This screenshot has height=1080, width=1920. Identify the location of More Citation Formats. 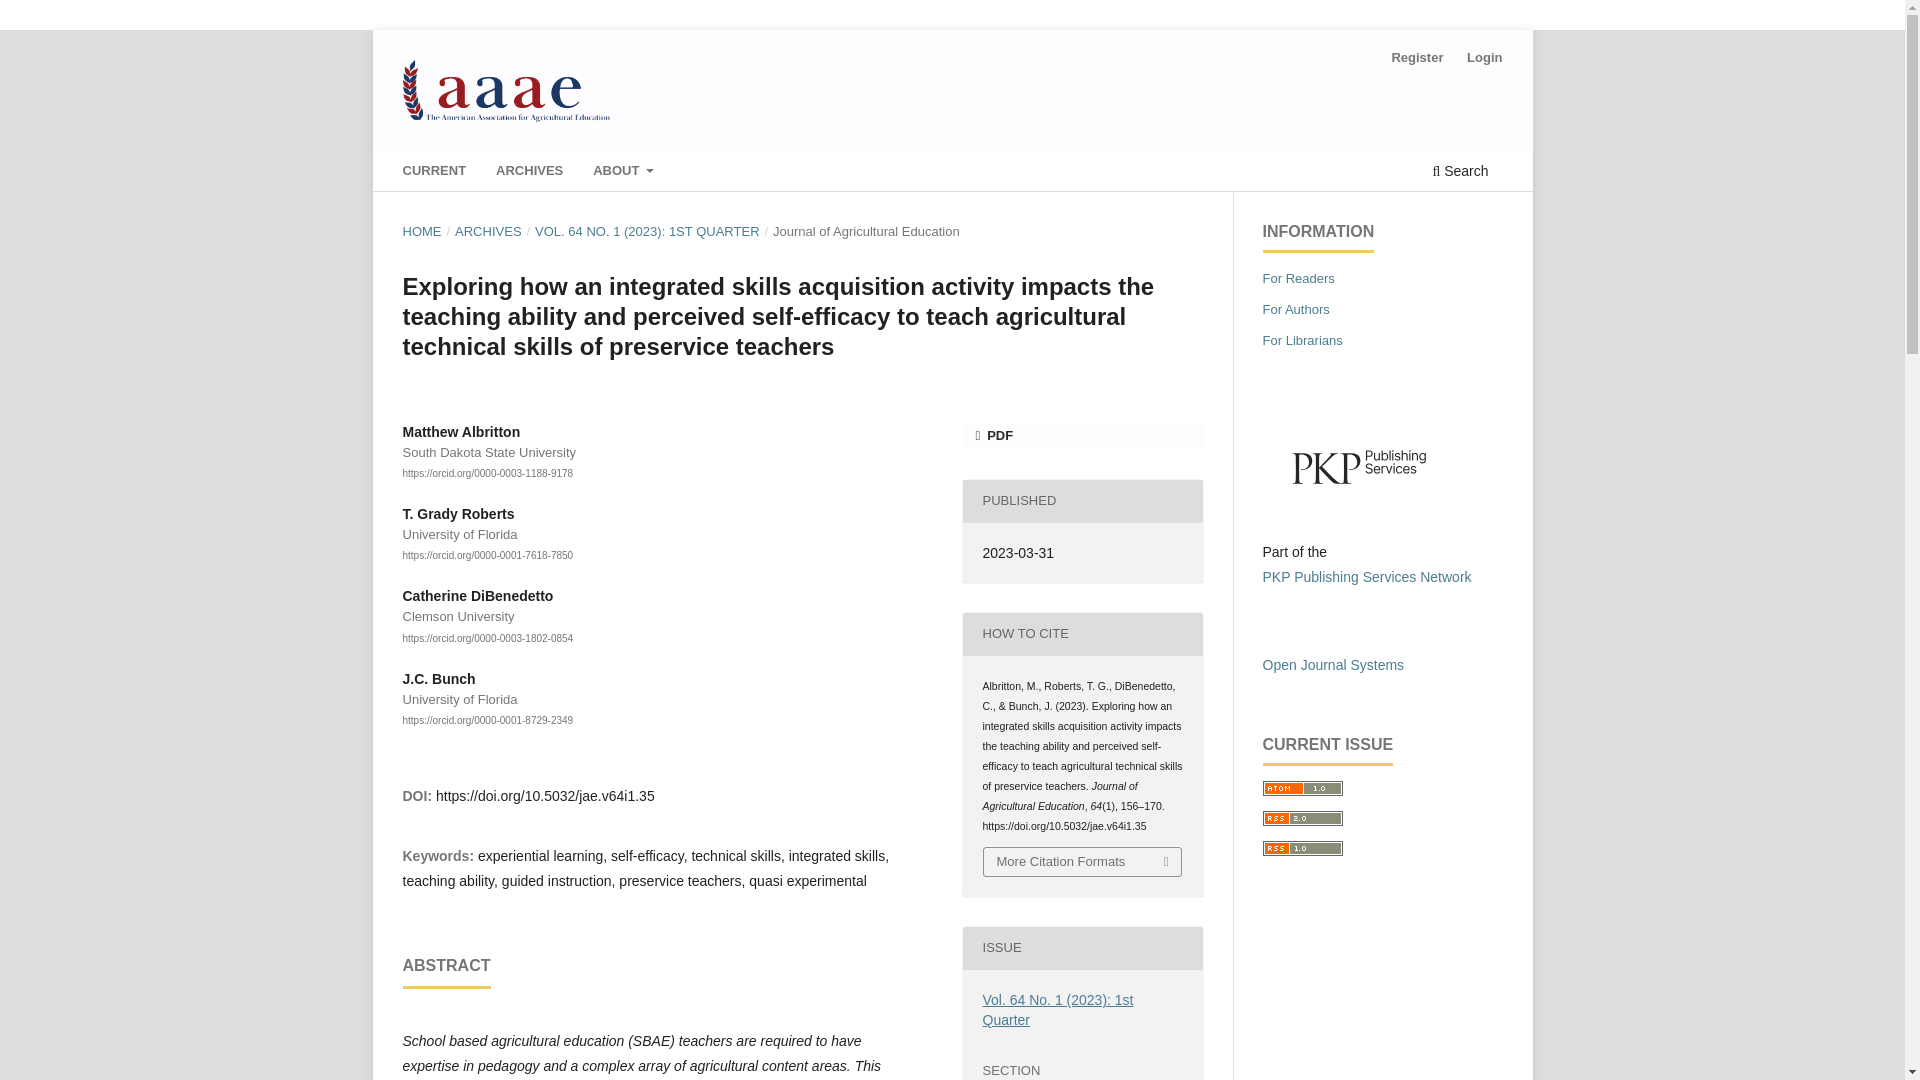
(1082, 861).